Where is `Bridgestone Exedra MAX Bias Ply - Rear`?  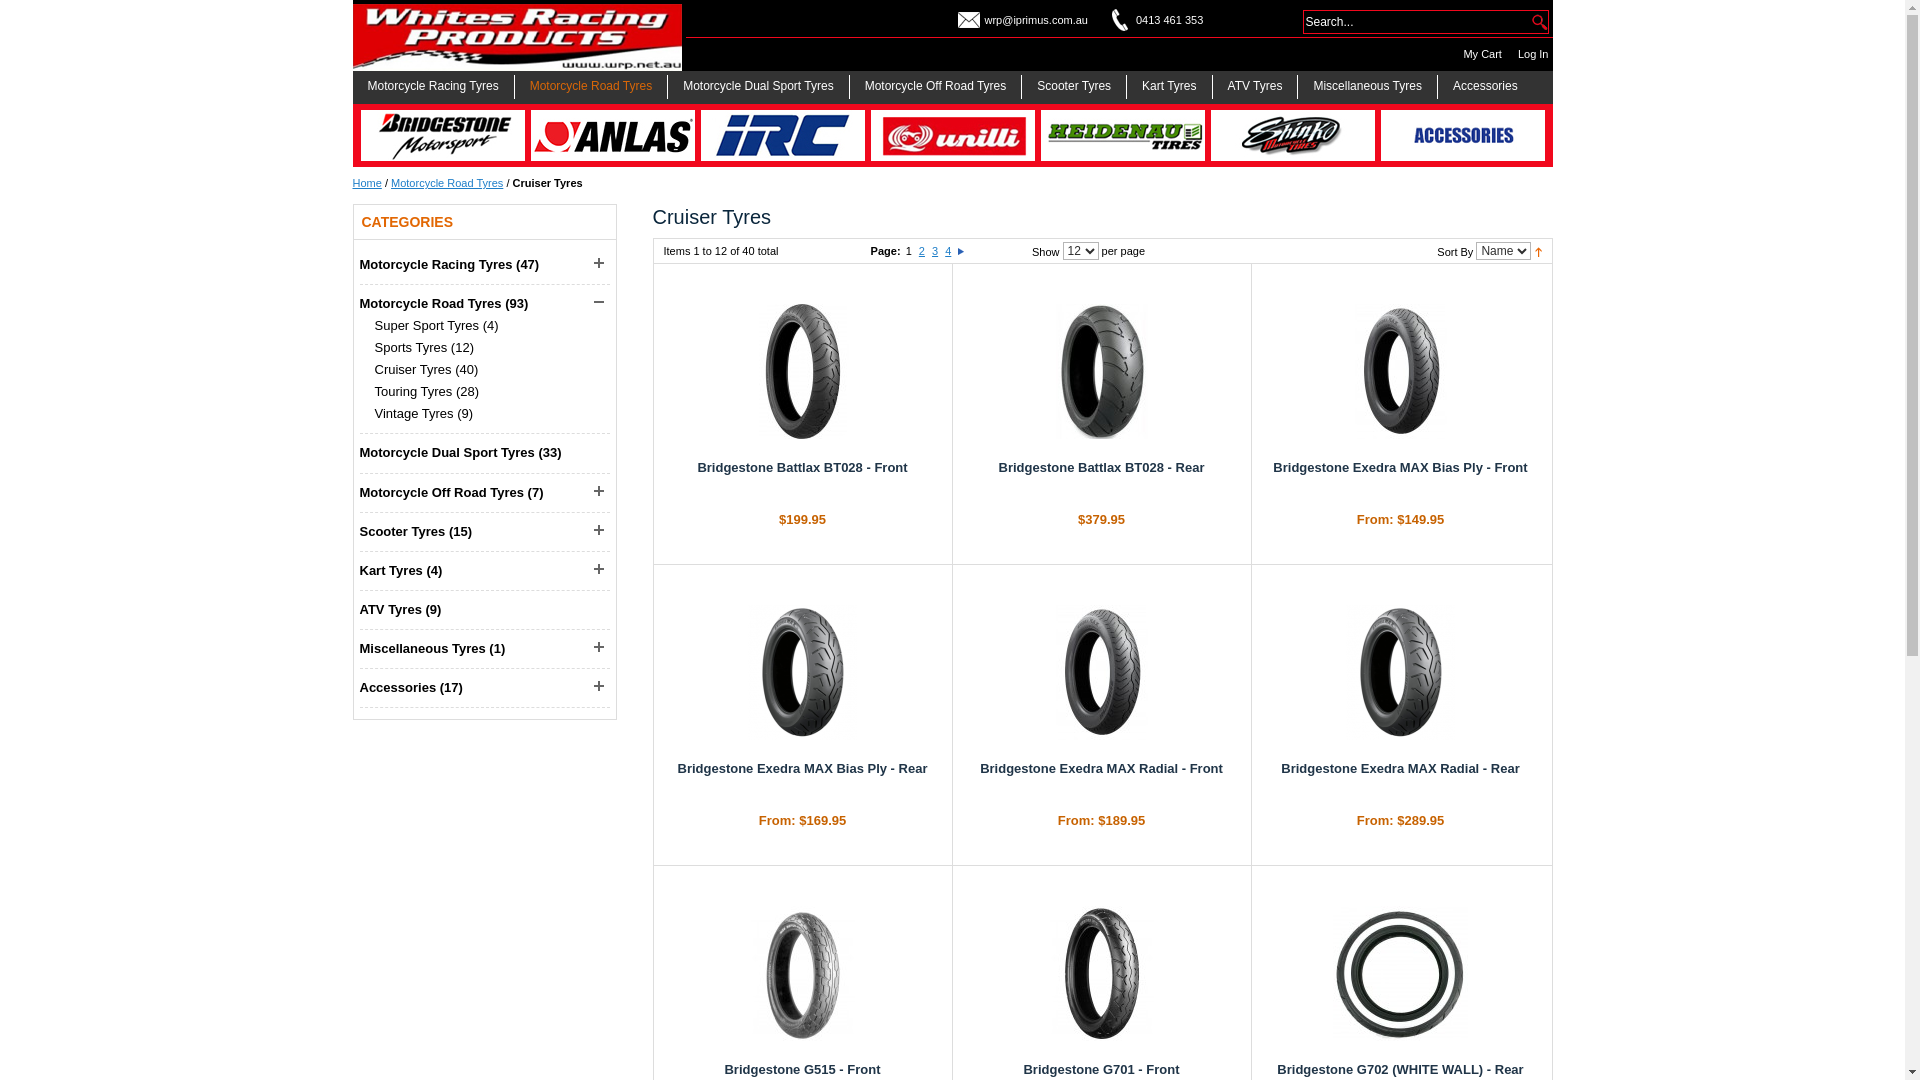
Bridgestone Exedra MAX Bias Ply - Rear is located at coordinates (803, 672).